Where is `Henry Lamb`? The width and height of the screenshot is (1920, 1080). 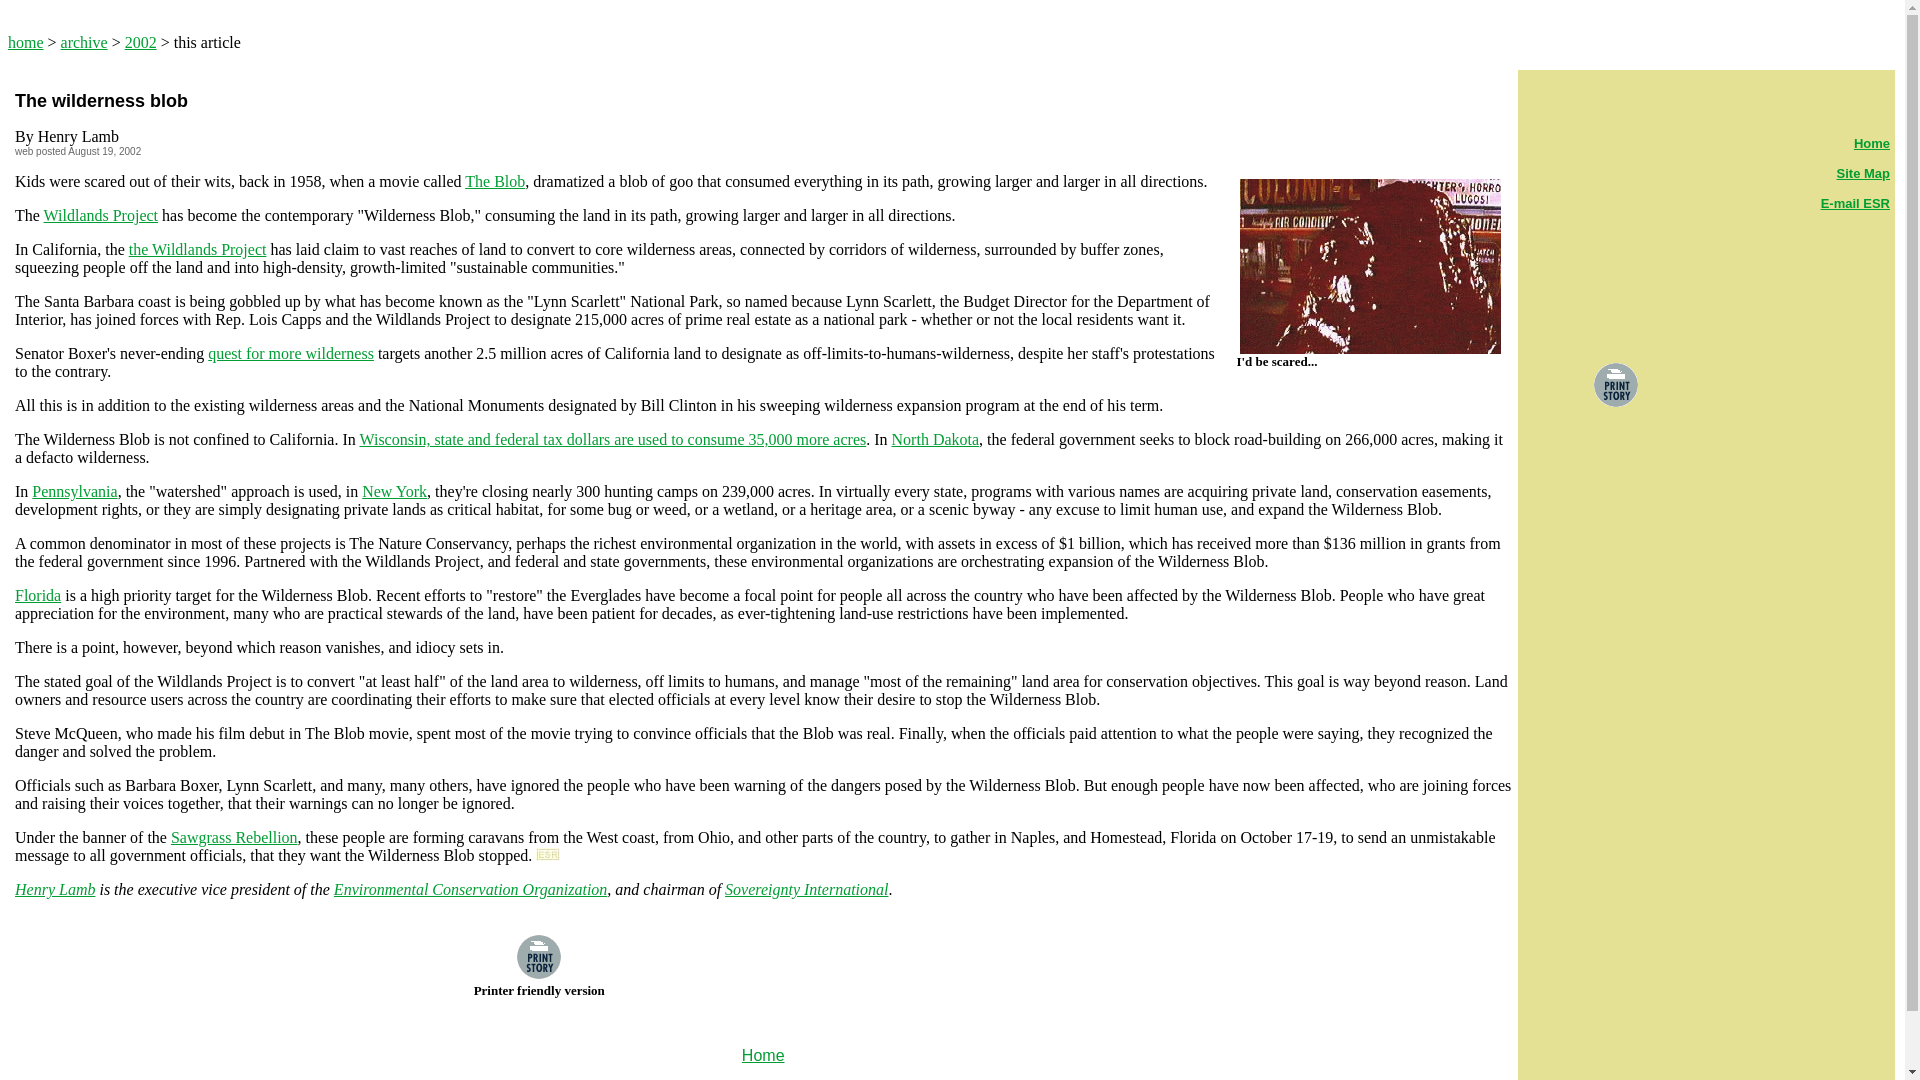 Henry Lamb is located at coordinates (54, 889).